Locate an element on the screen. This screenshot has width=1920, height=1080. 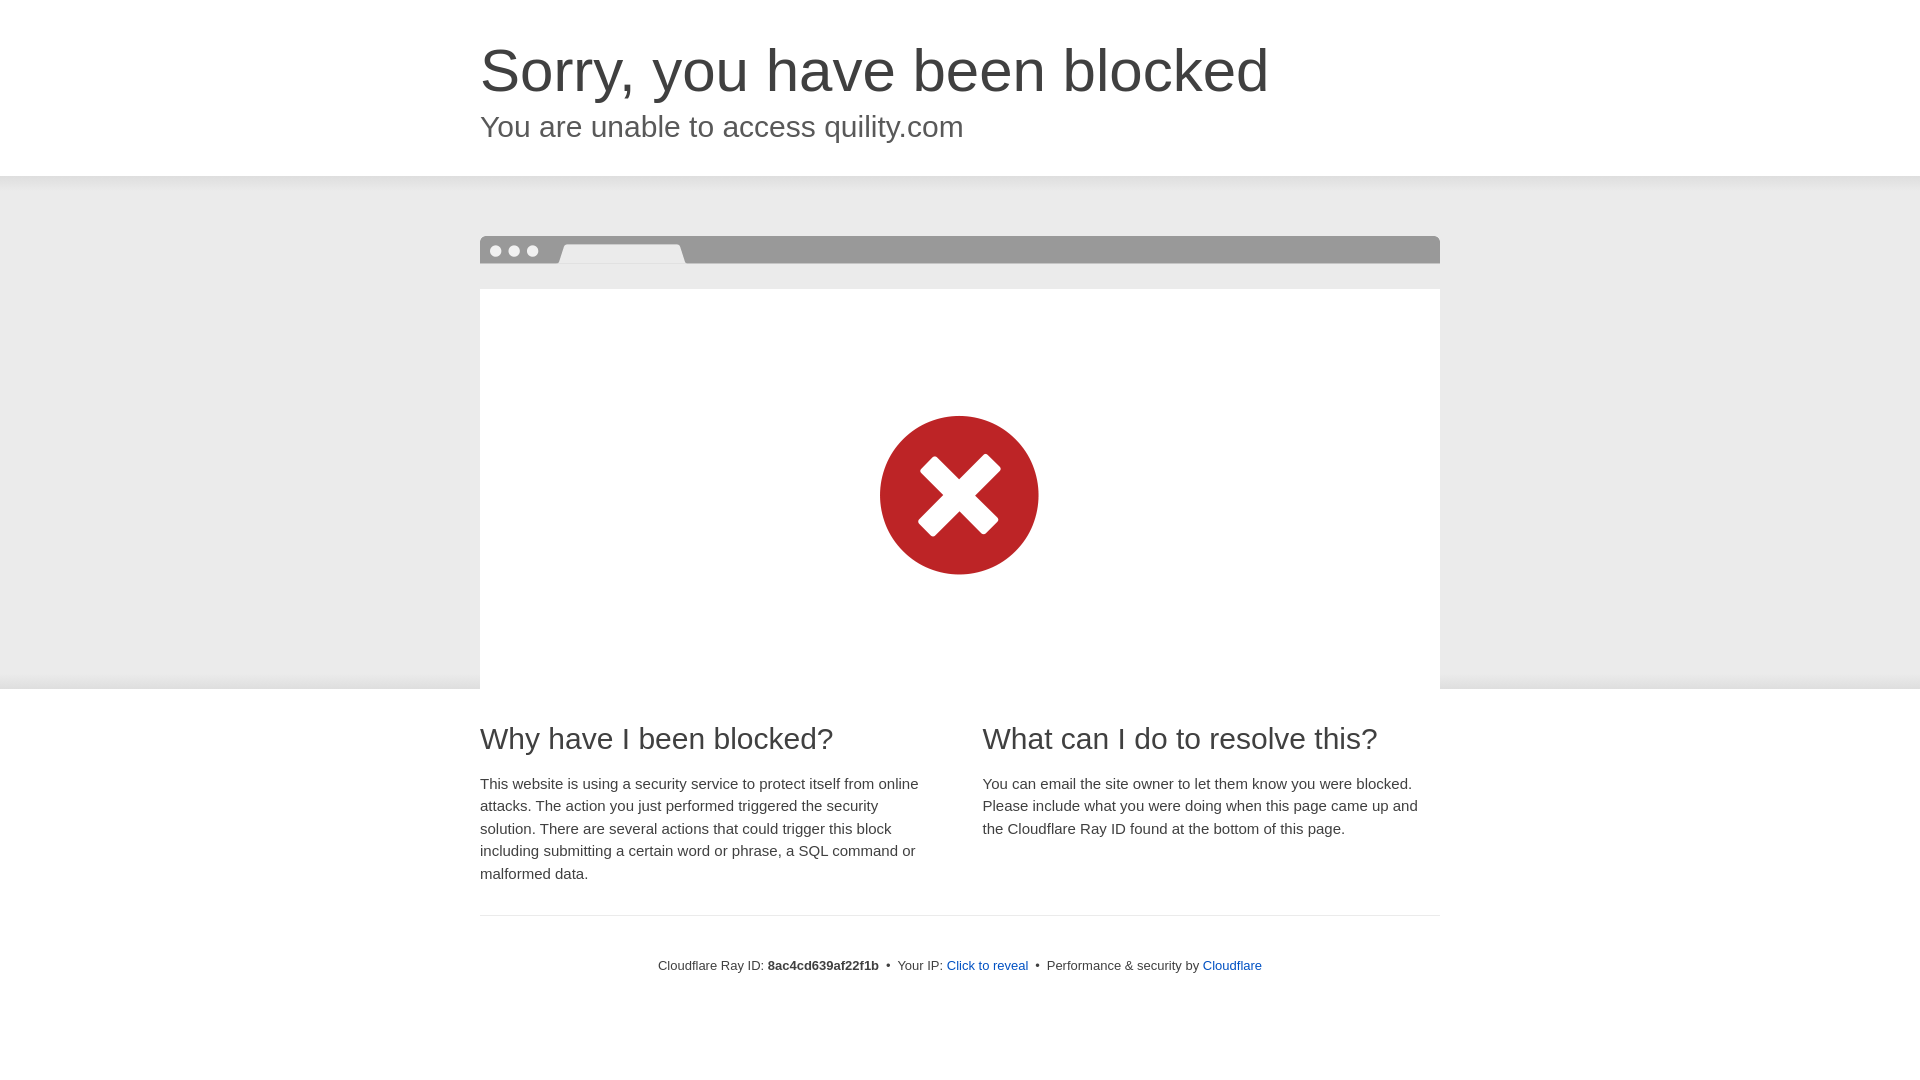
Click to reveal is located at coordinates (988, 966).